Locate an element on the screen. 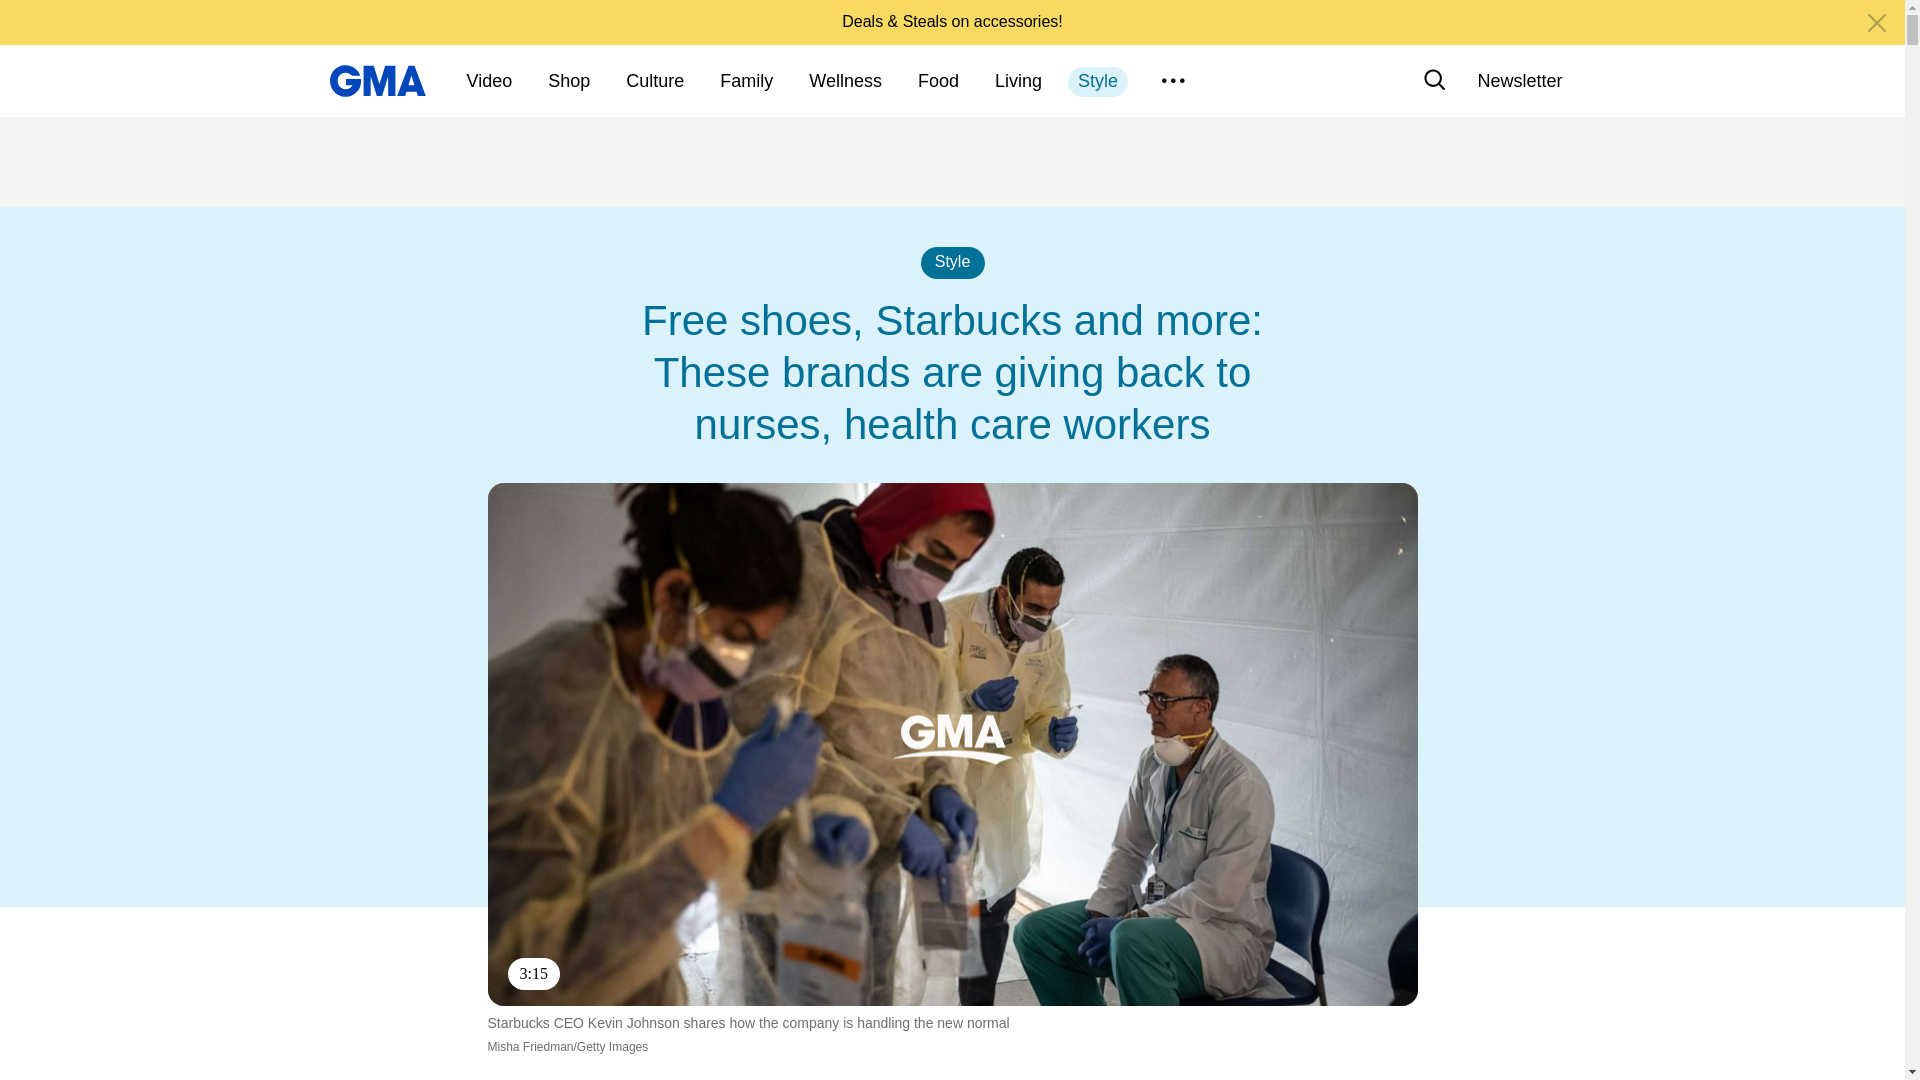 The height and width of the screenshot is (1080, 1920). Search is located at coordinates (1434, 80).